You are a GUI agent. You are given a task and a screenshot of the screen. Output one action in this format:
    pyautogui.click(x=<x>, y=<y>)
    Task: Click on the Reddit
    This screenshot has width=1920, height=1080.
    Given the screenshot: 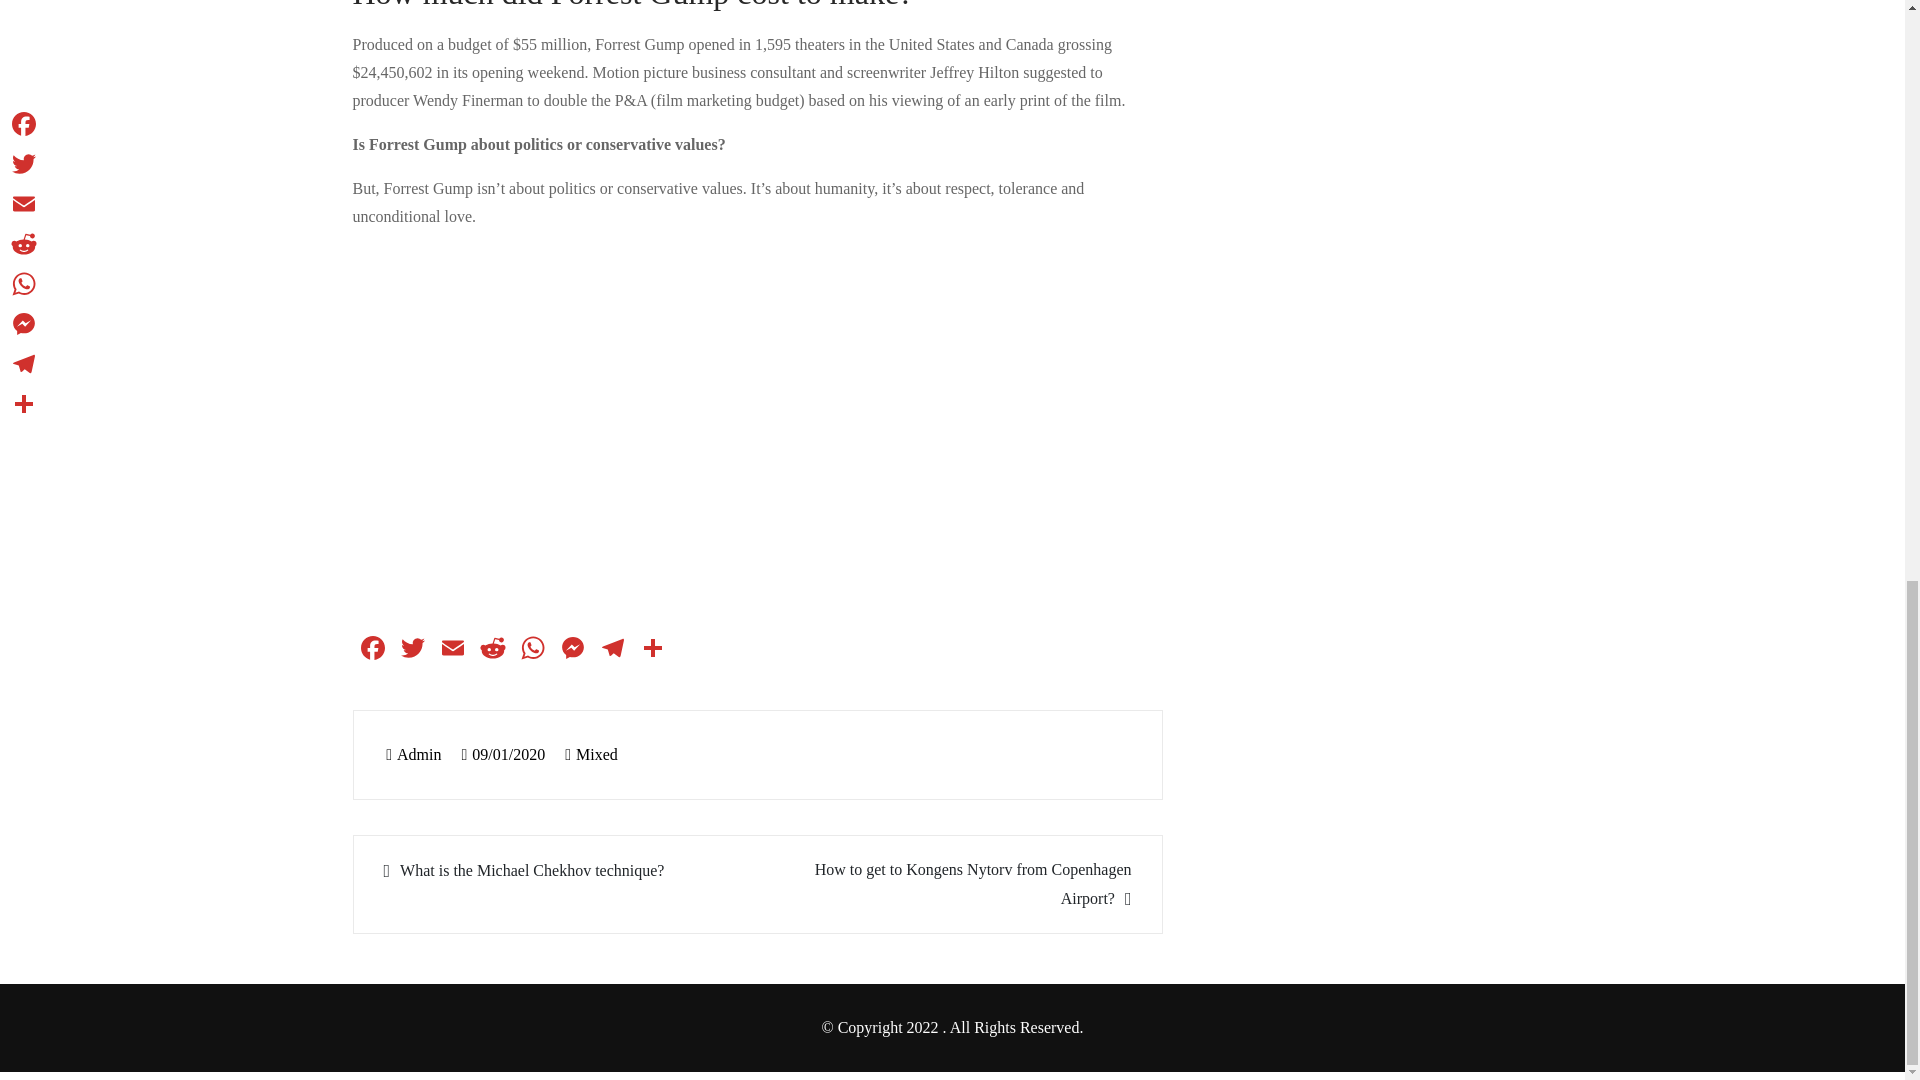 What is the action you would take?
    pyautogui.click(x=492, y=650)
    